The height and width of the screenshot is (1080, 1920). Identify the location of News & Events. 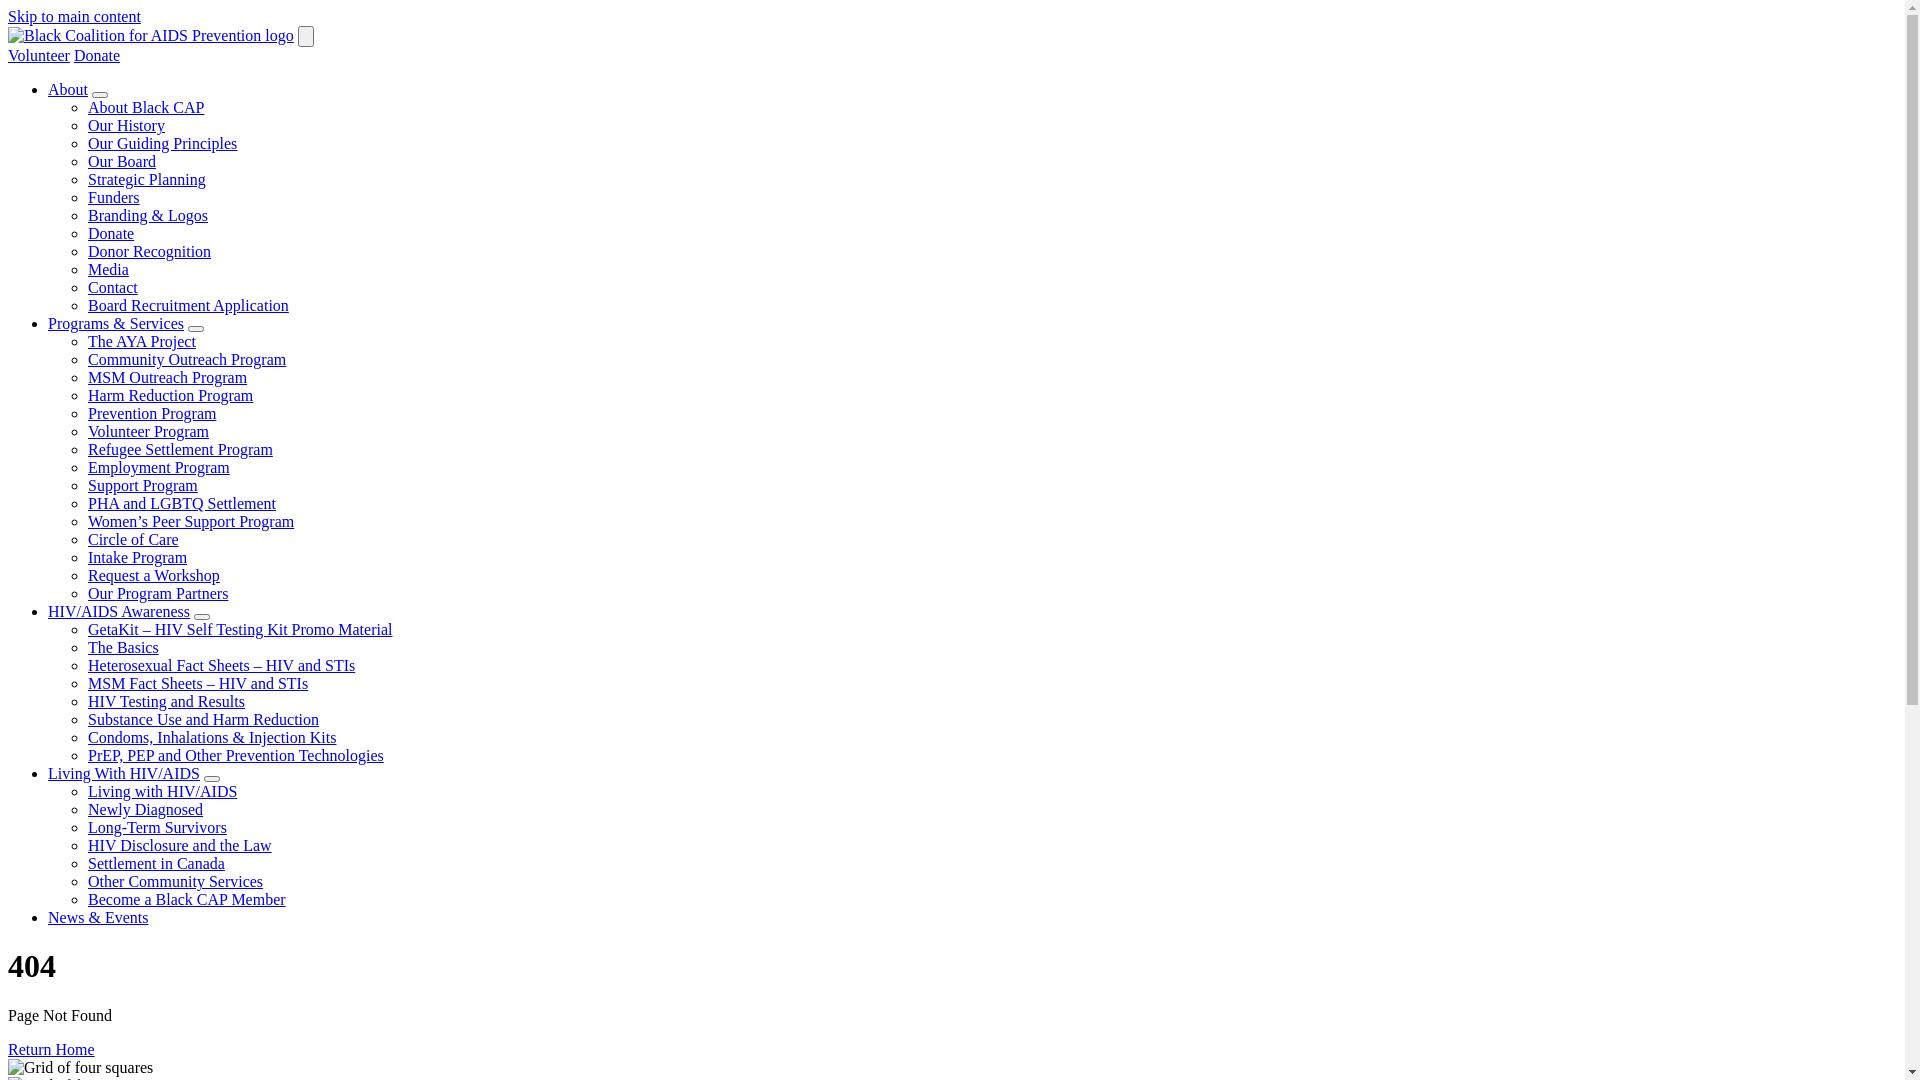
(98, 918).